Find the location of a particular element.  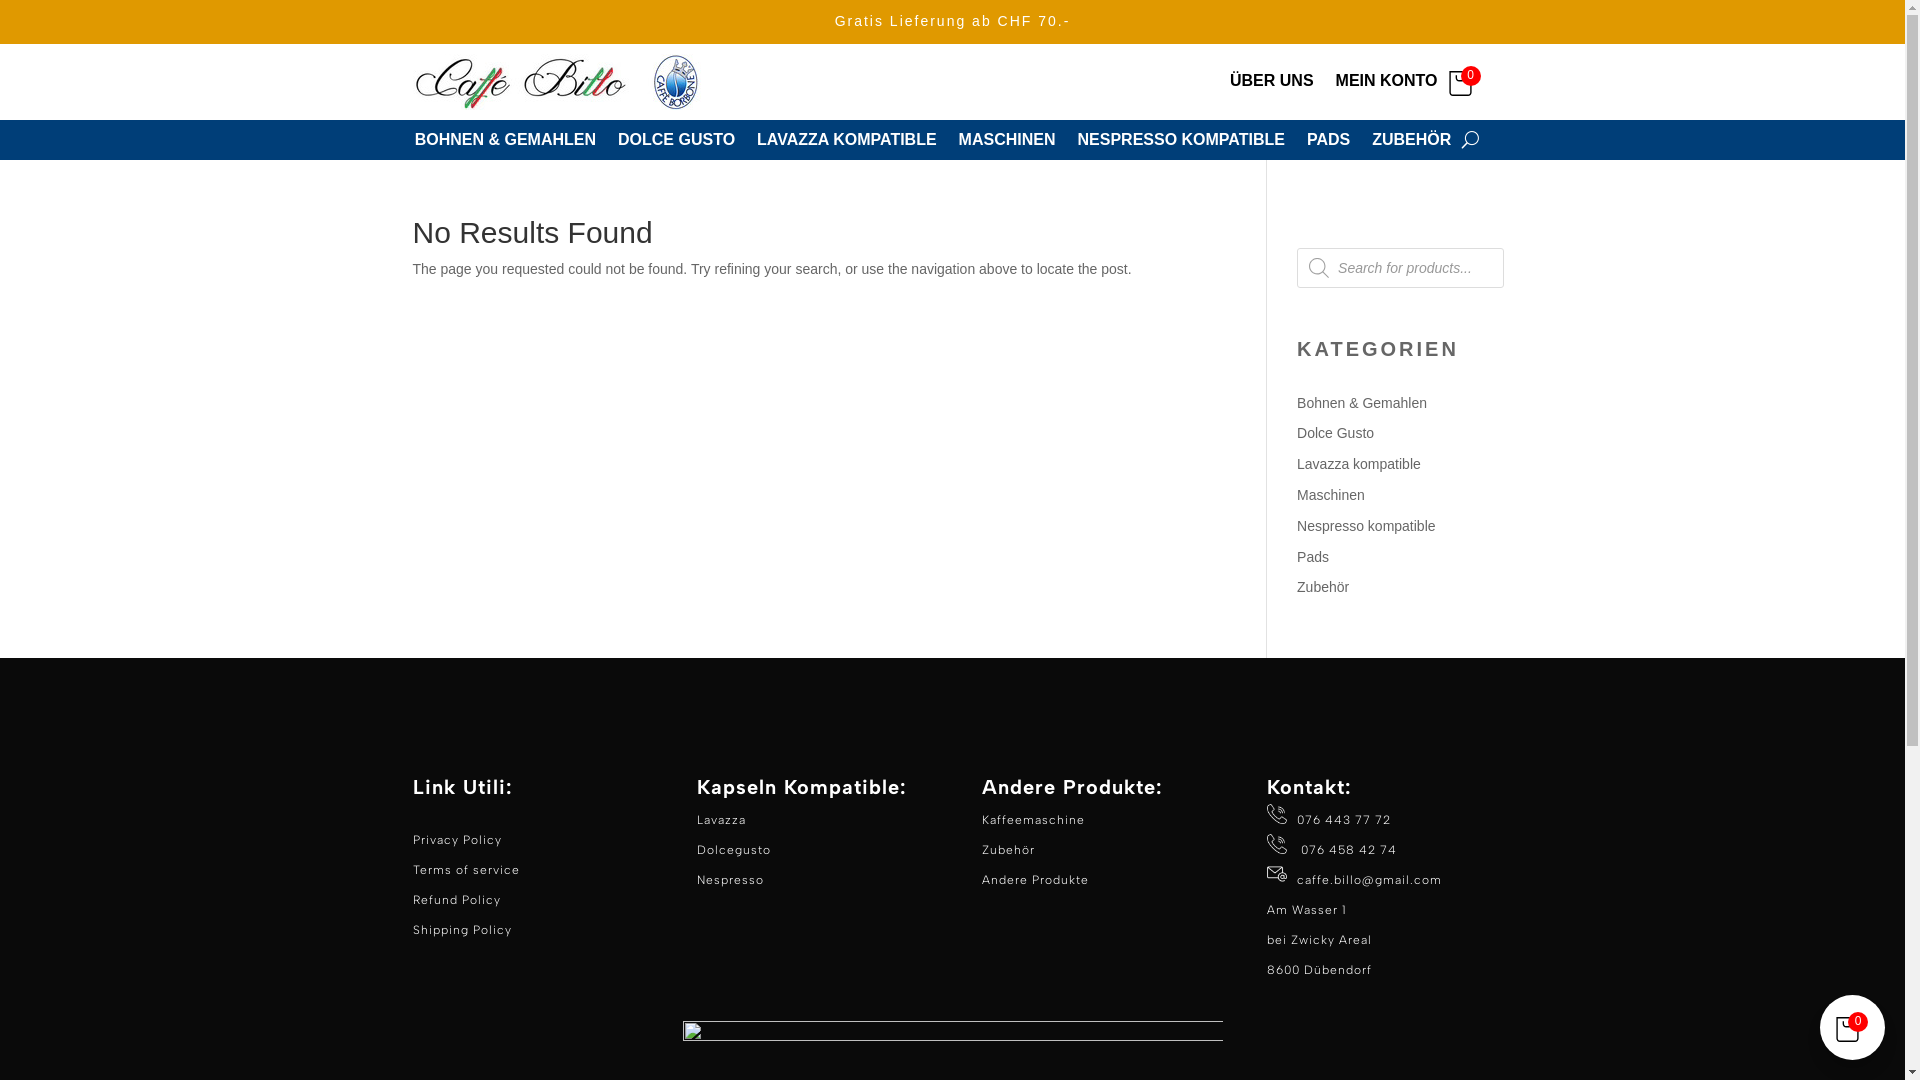

076 443 77 72 is located at coordinates (1329, 835).